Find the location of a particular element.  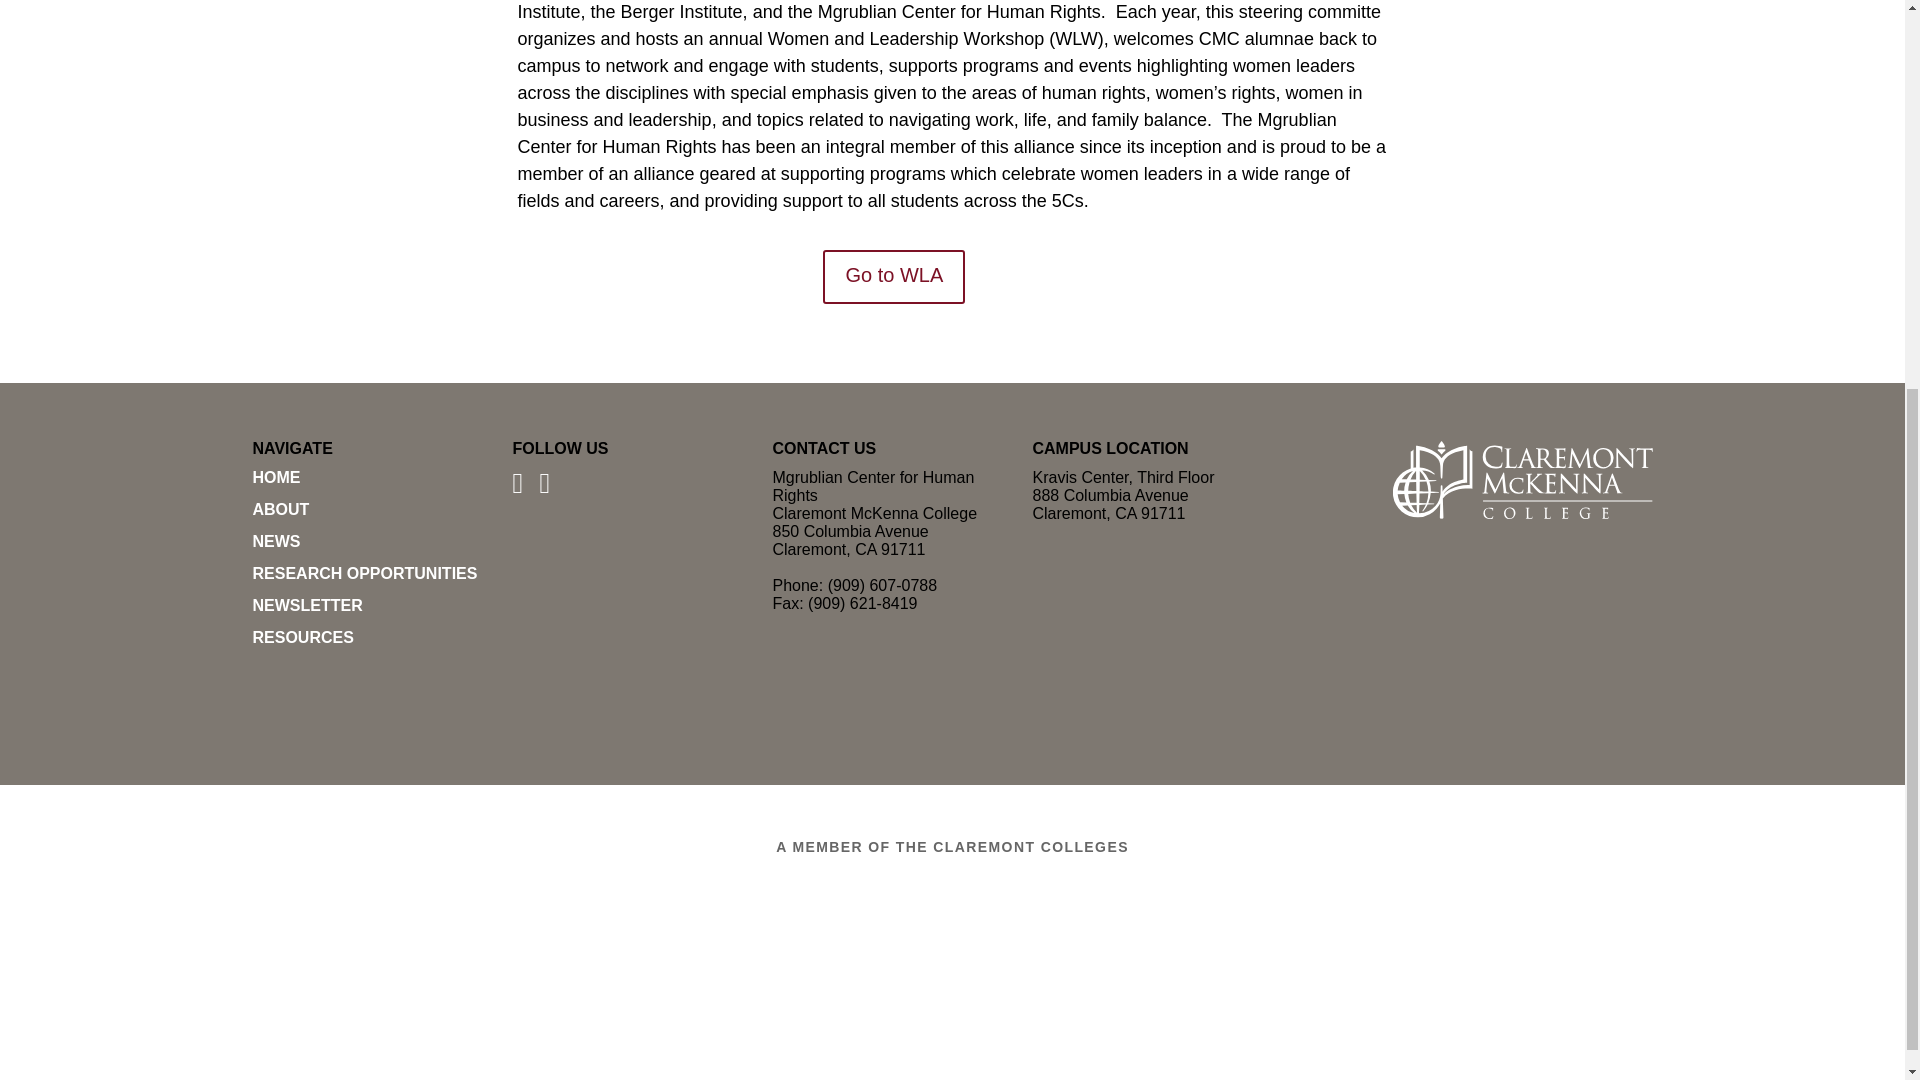

Claremont Graduate University is located at coordinates (628, 928).